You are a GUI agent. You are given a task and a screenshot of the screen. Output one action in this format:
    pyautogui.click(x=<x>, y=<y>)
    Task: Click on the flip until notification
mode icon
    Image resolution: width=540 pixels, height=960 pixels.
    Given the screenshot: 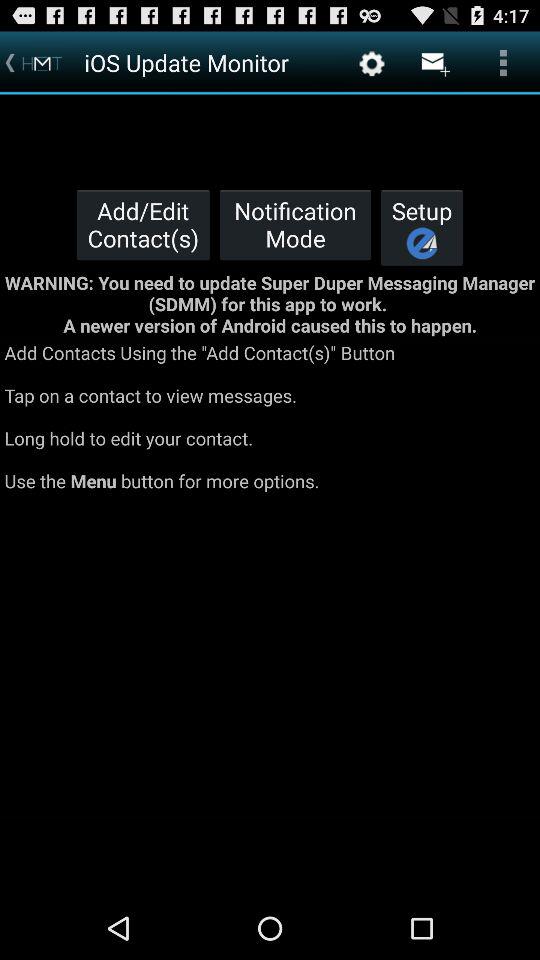 What is the action you would take?
    pyautogui.click(x=295, y=224)
    